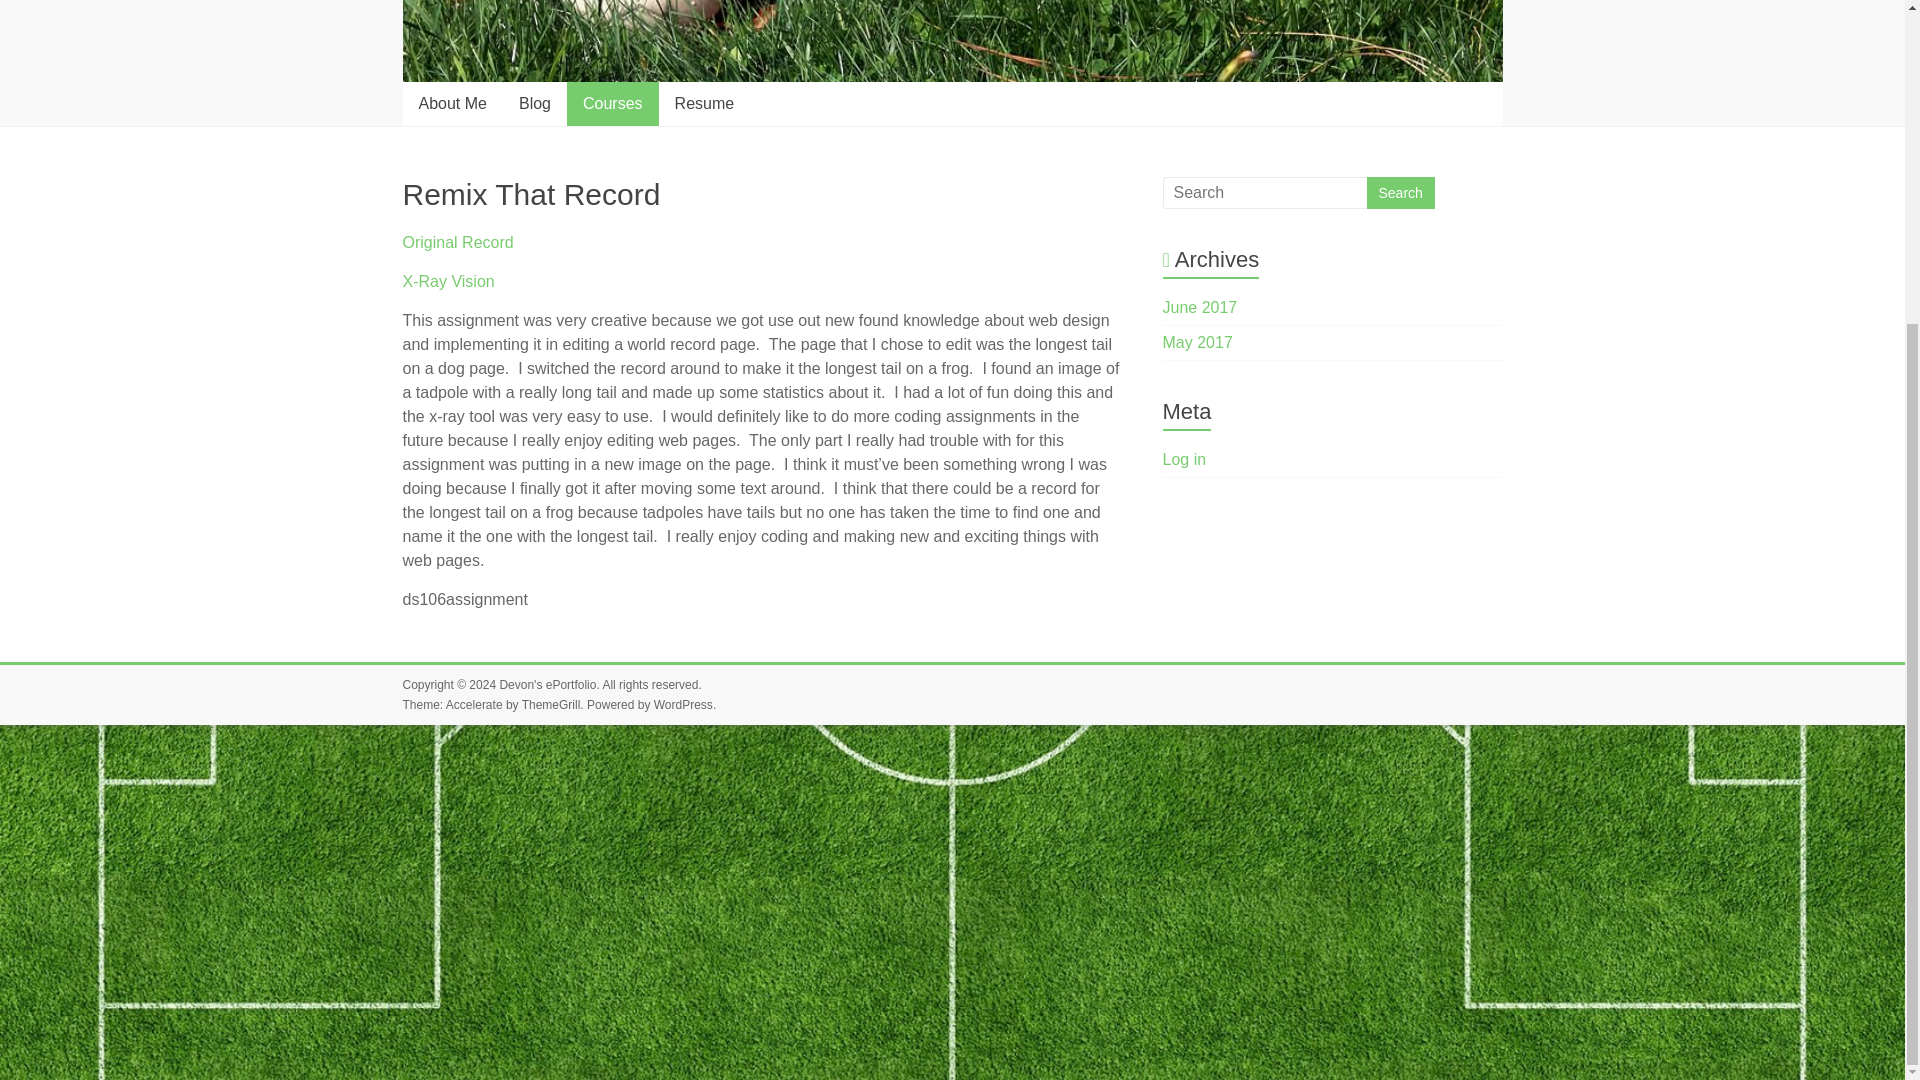 The image size is (1920, 1080). I want to click on Resume, so click(704, 104).